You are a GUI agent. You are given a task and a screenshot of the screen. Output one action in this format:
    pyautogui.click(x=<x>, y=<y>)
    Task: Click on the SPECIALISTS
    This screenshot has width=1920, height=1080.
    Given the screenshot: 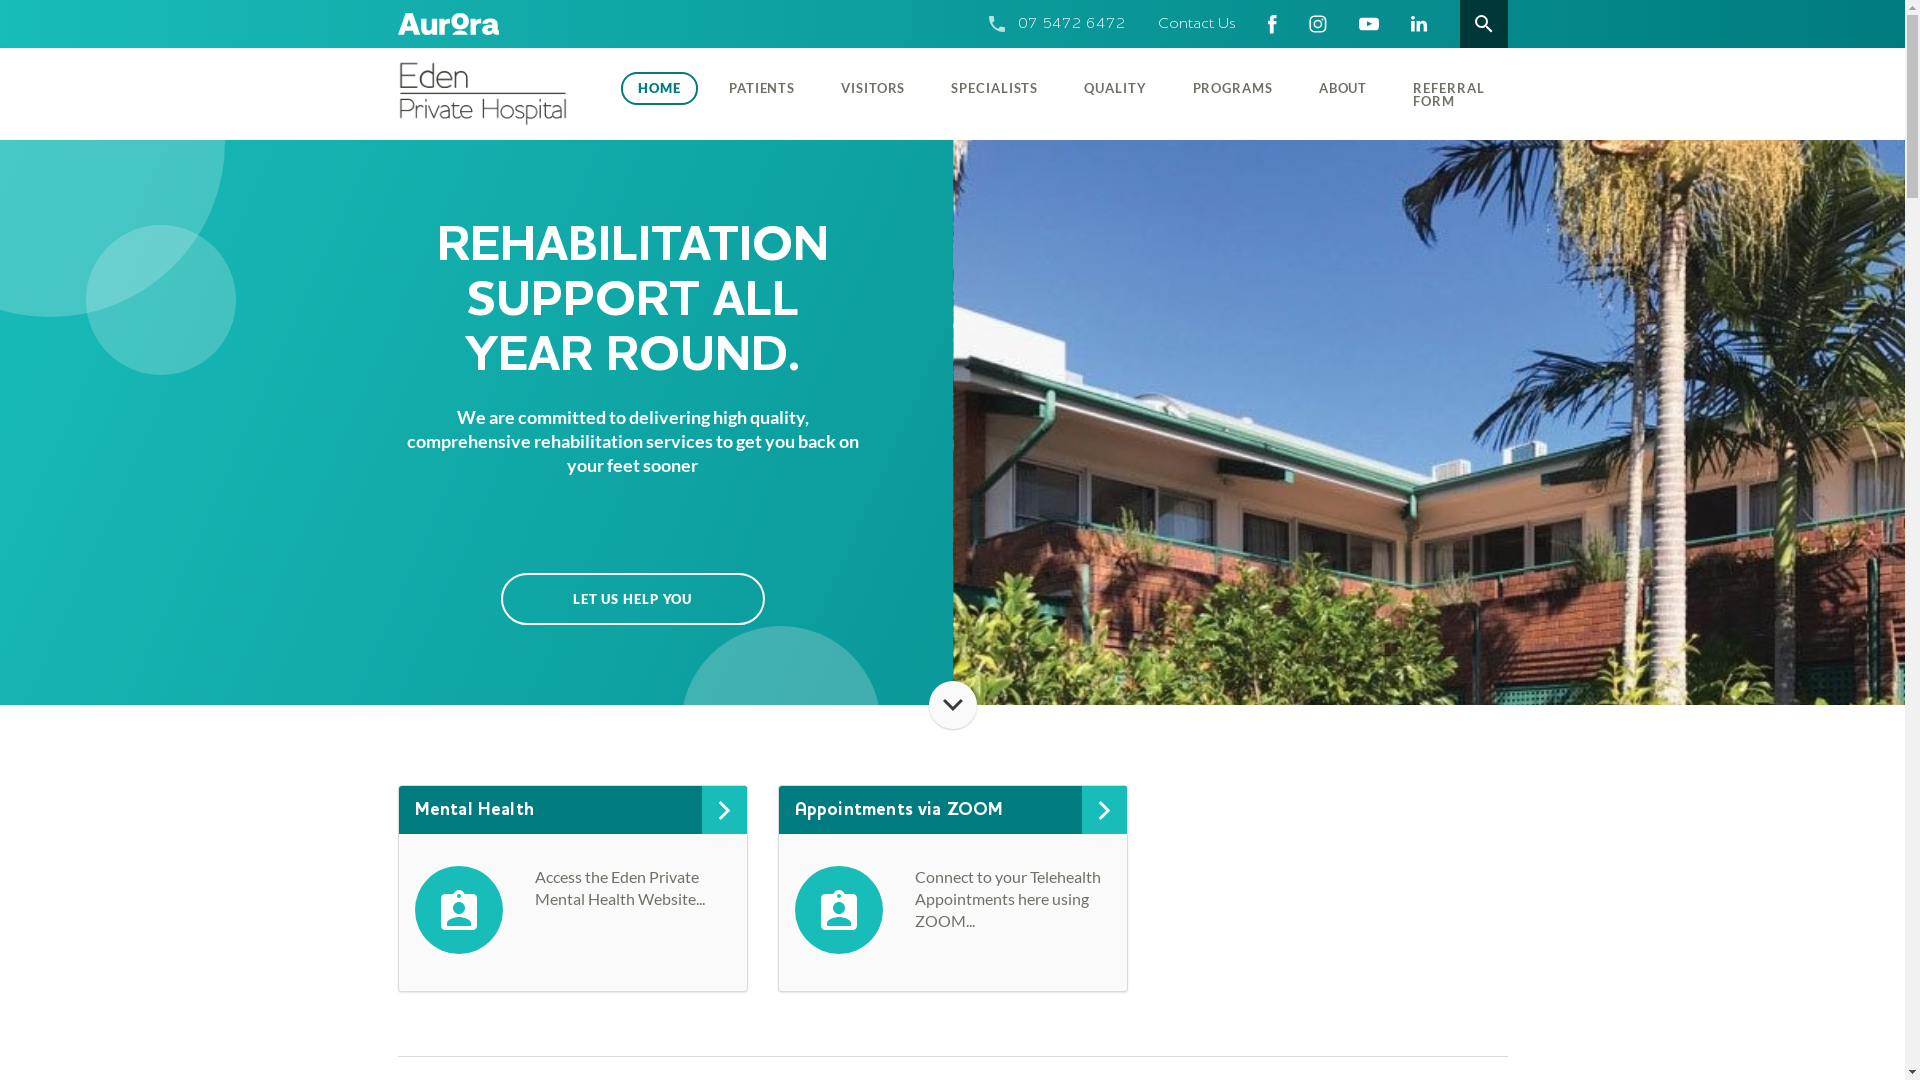 What is the action you would take?
    pyautogui.click(x=994, y=88)
    